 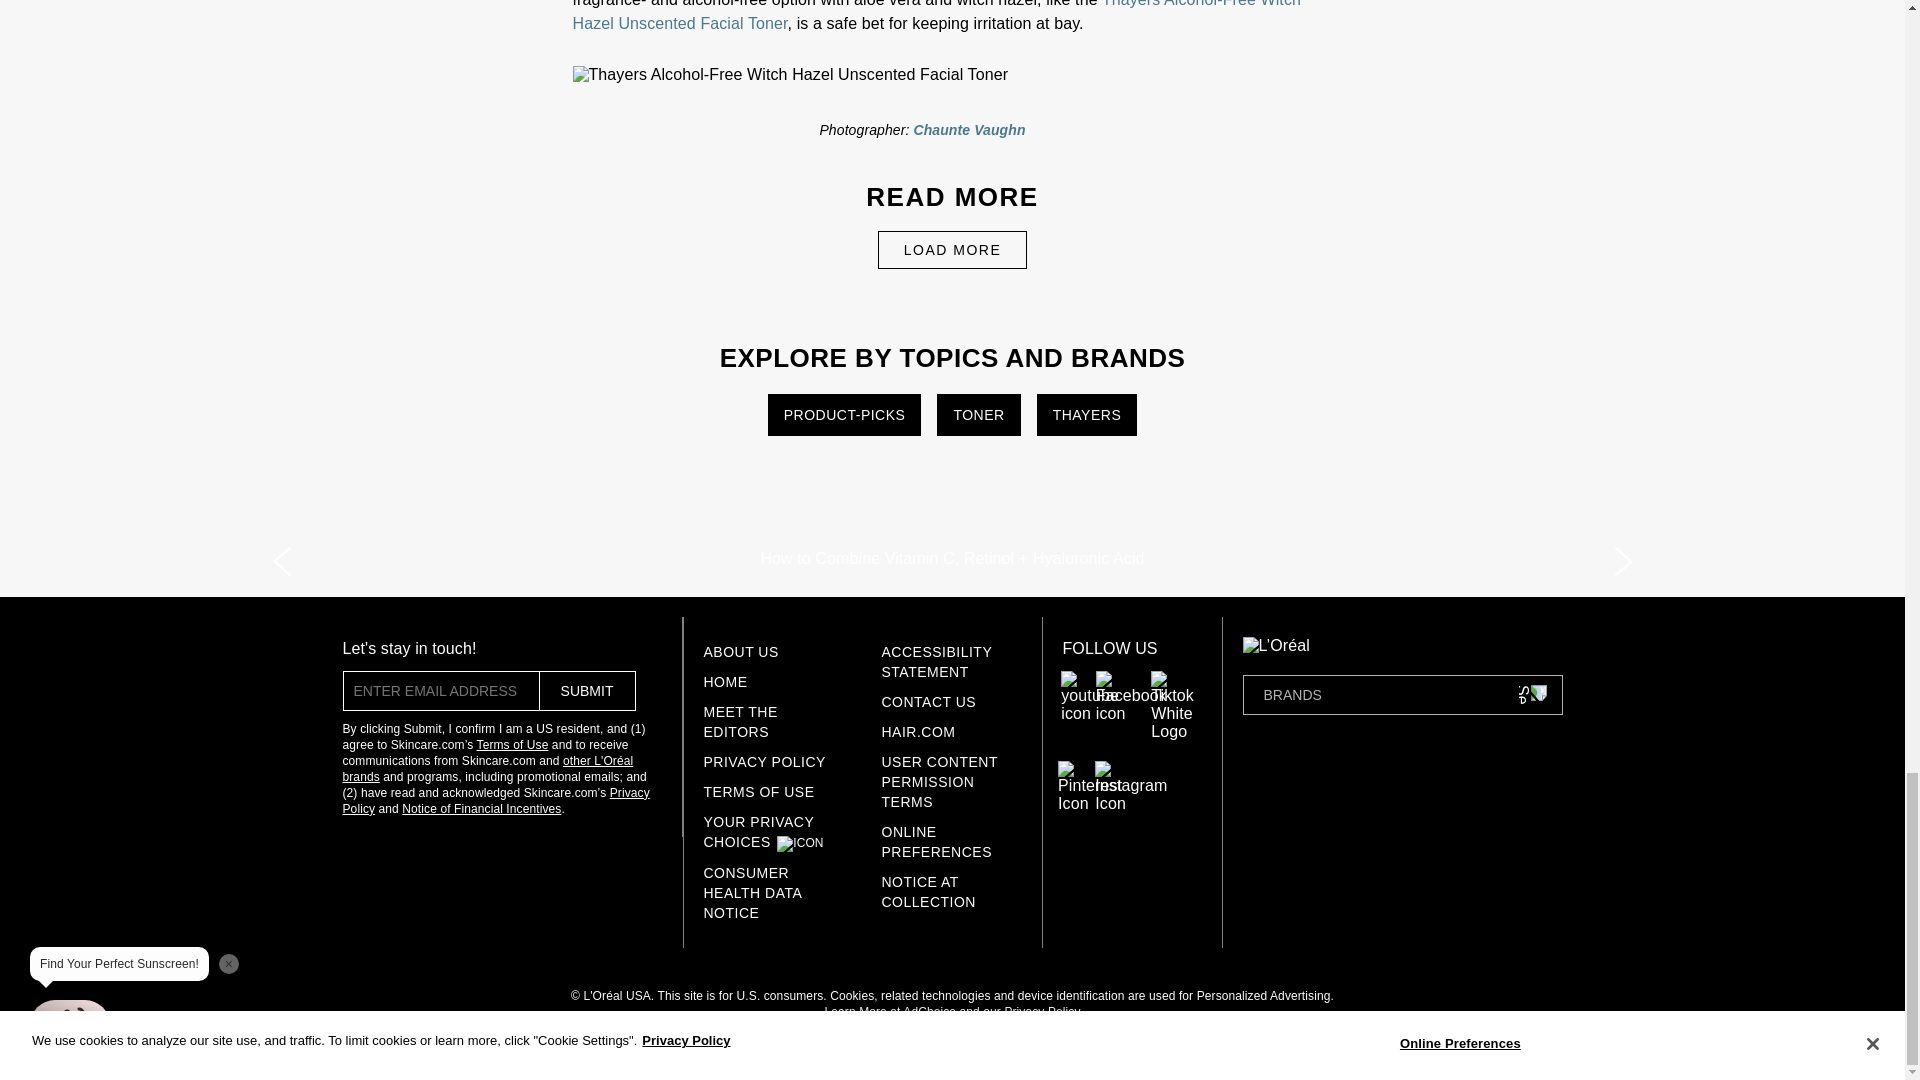 I want to click on Notice at collection, so click(x=928, y=892).